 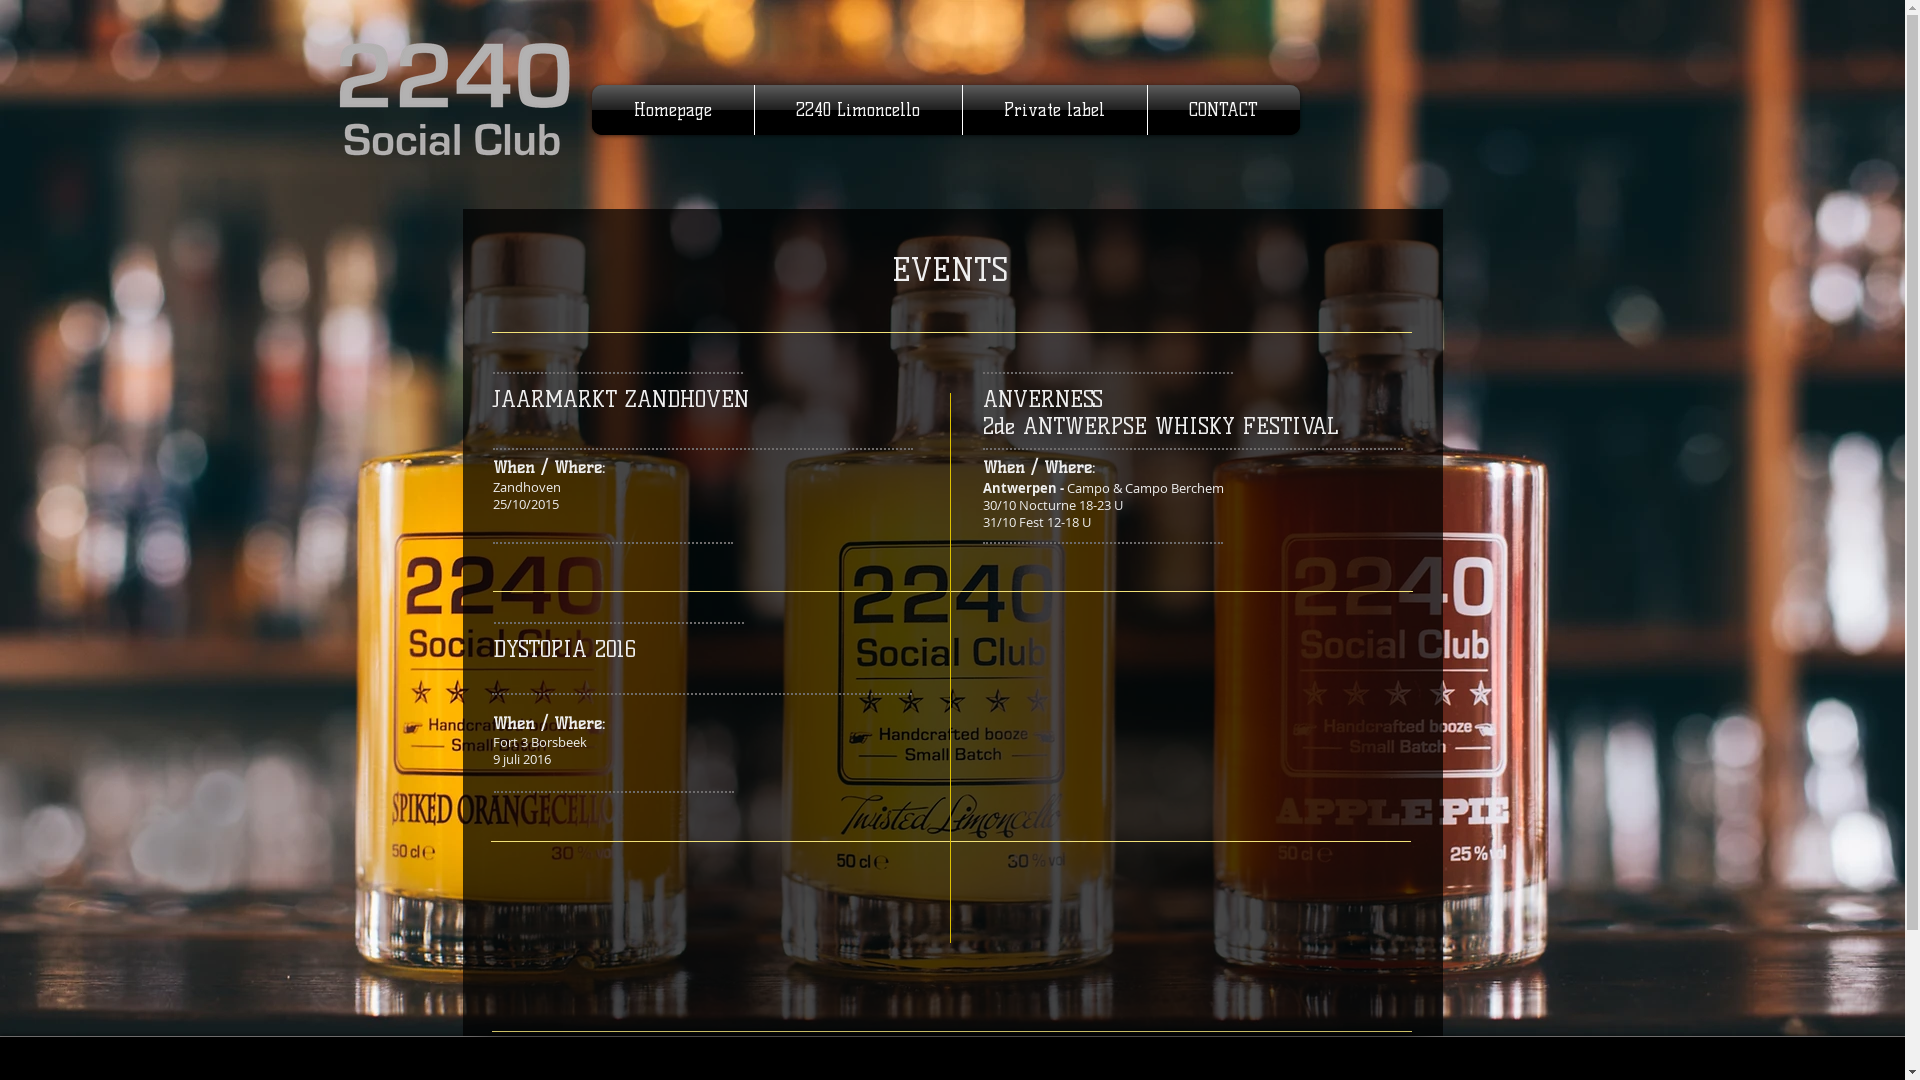 I want to click on Private label, so click(x=1054, y=110).